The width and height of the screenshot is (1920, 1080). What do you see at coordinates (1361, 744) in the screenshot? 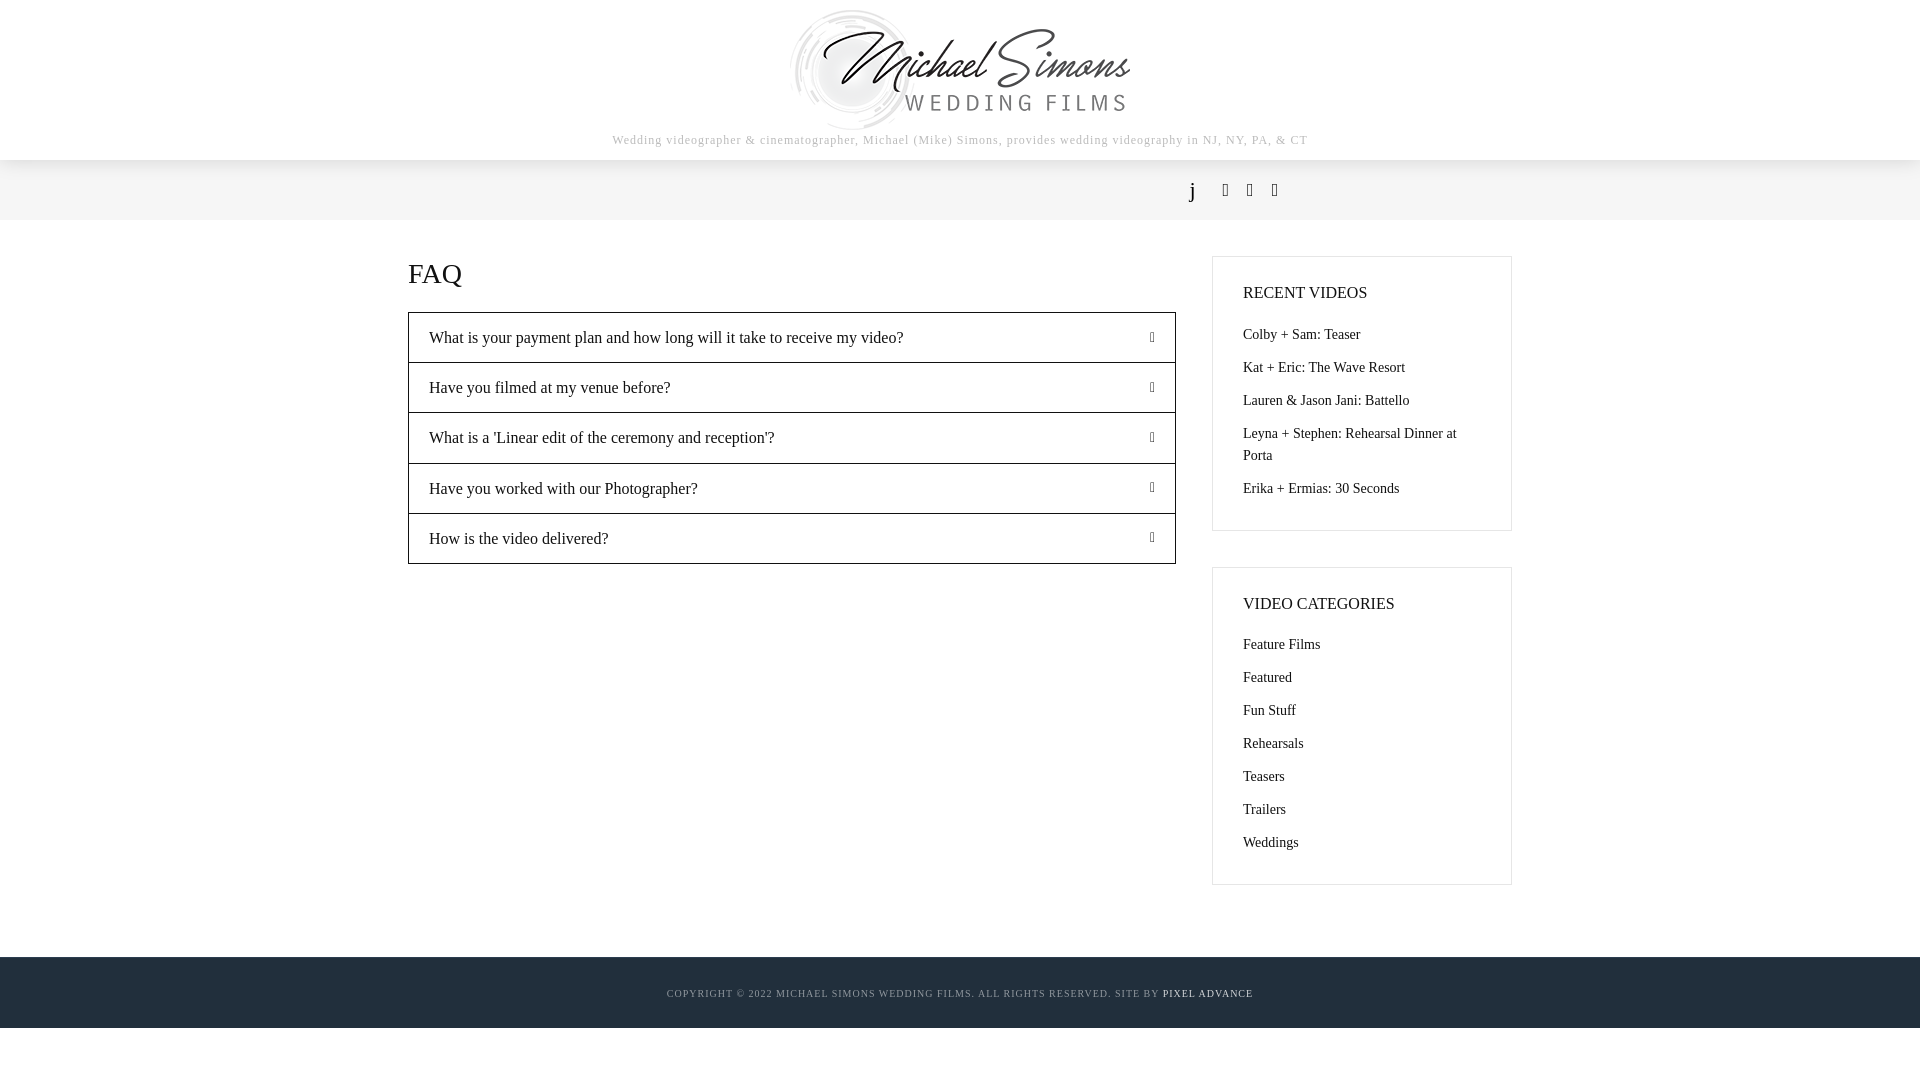
I see `Rehearsals` at bounding box center [1361, 744].